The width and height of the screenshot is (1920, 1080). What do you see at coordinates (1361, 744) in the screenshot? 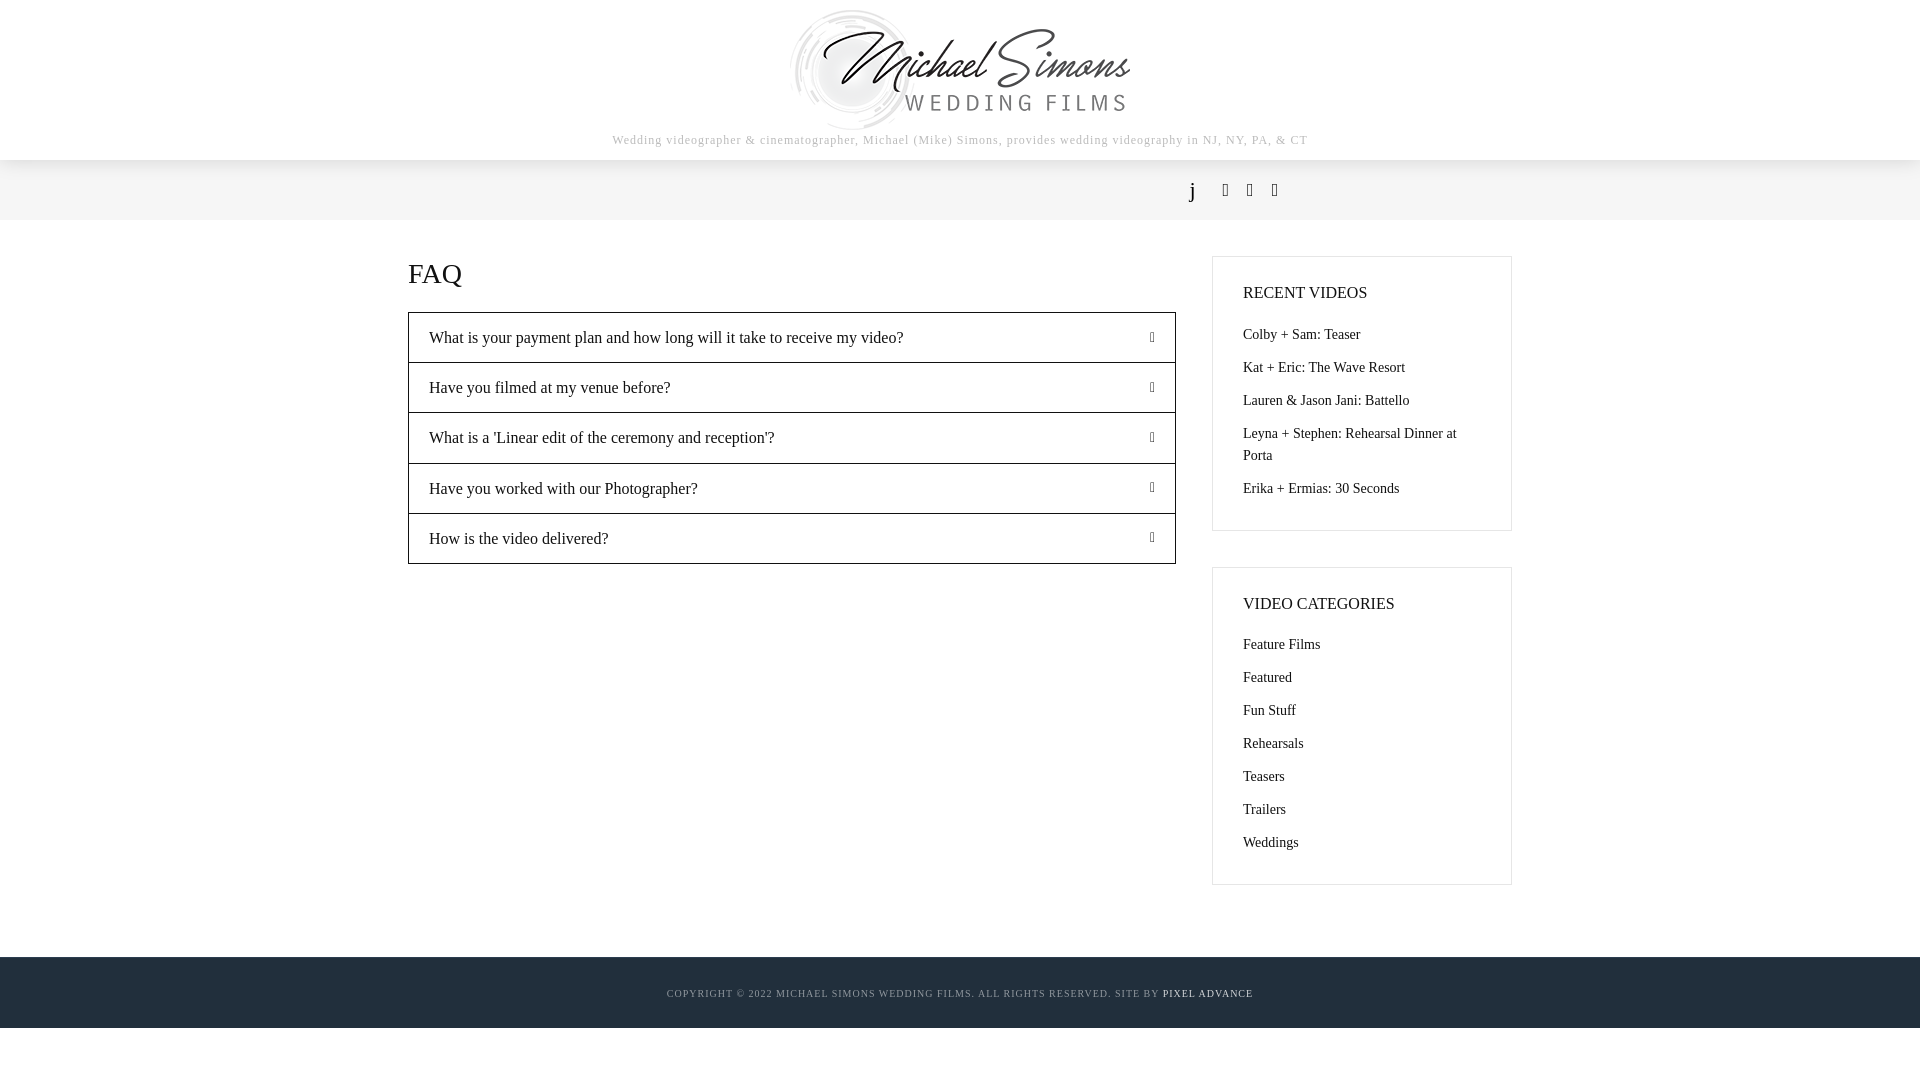
I see `Rehearsals` at bounding box center [1361, 744].